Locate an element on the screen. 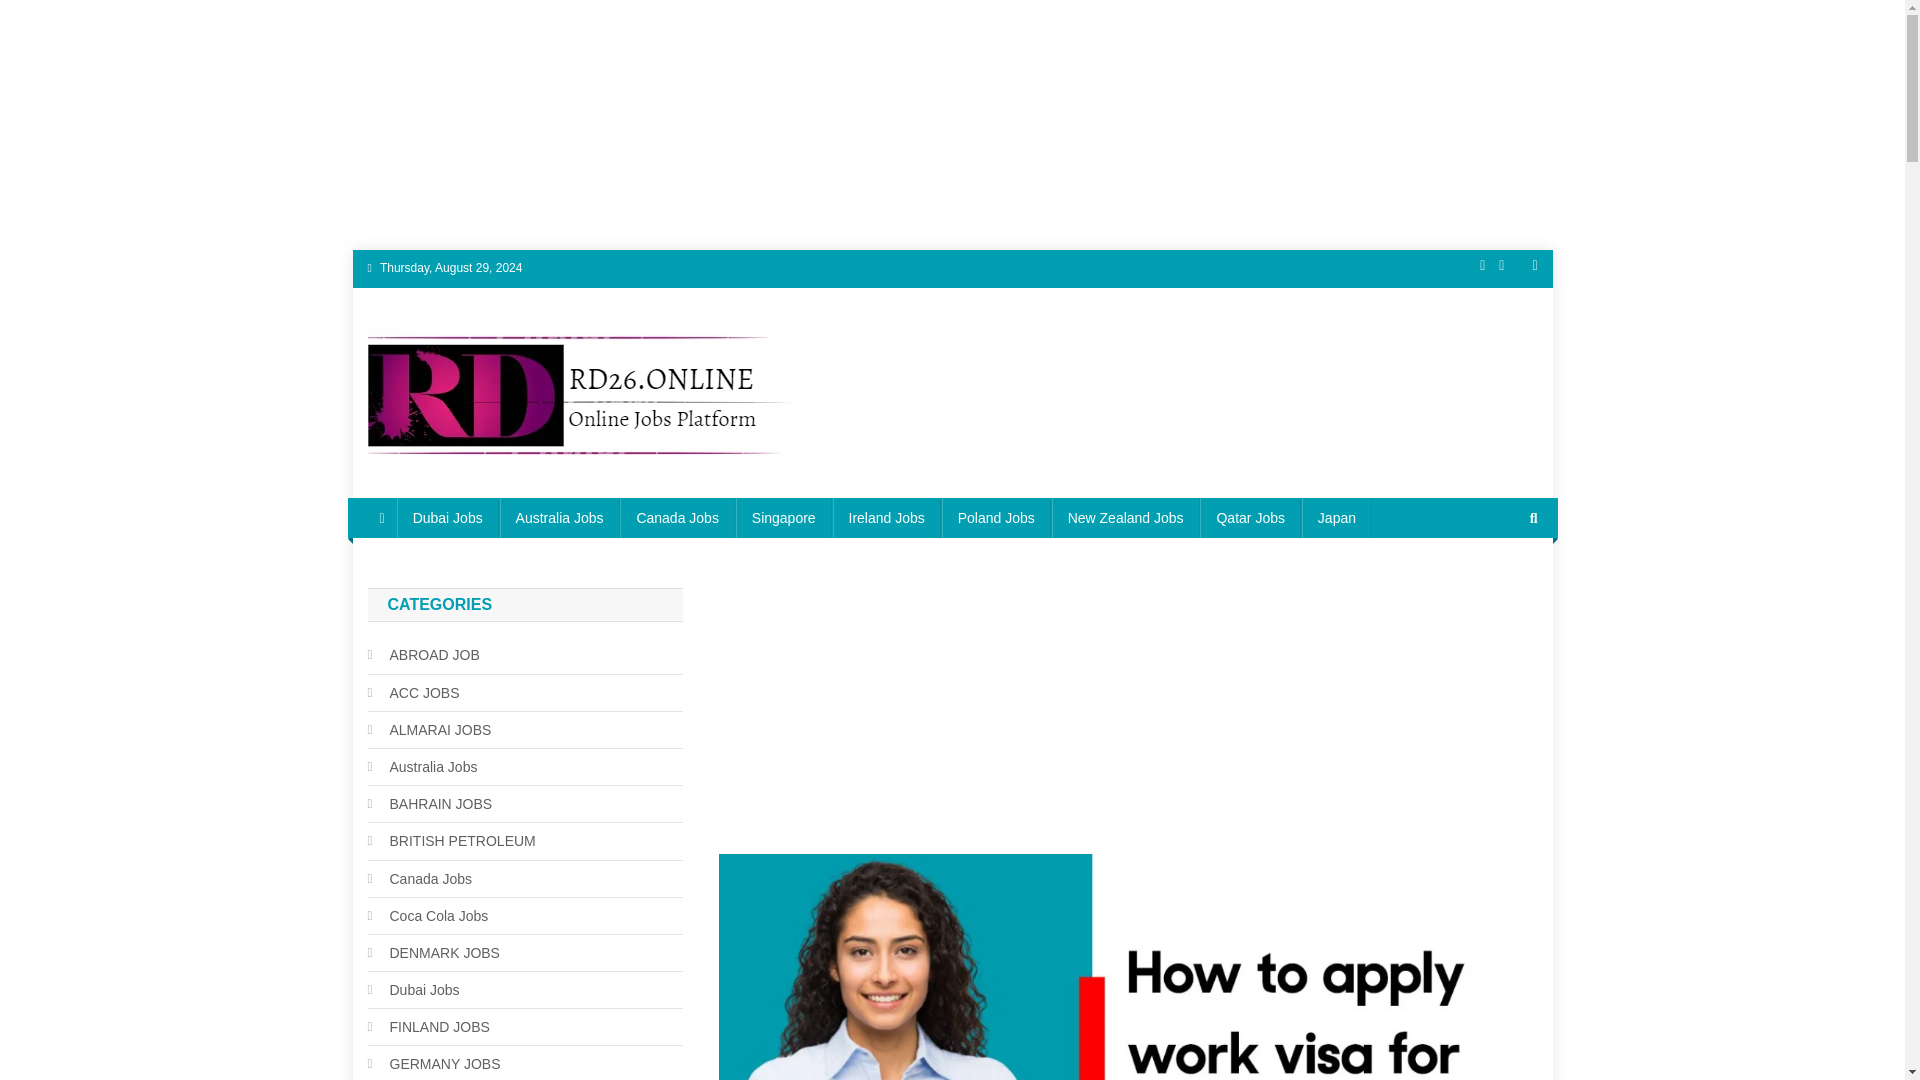 This screenshot has width=1920, height=1080. Rd26.Online is located at coordinates (461, 478).